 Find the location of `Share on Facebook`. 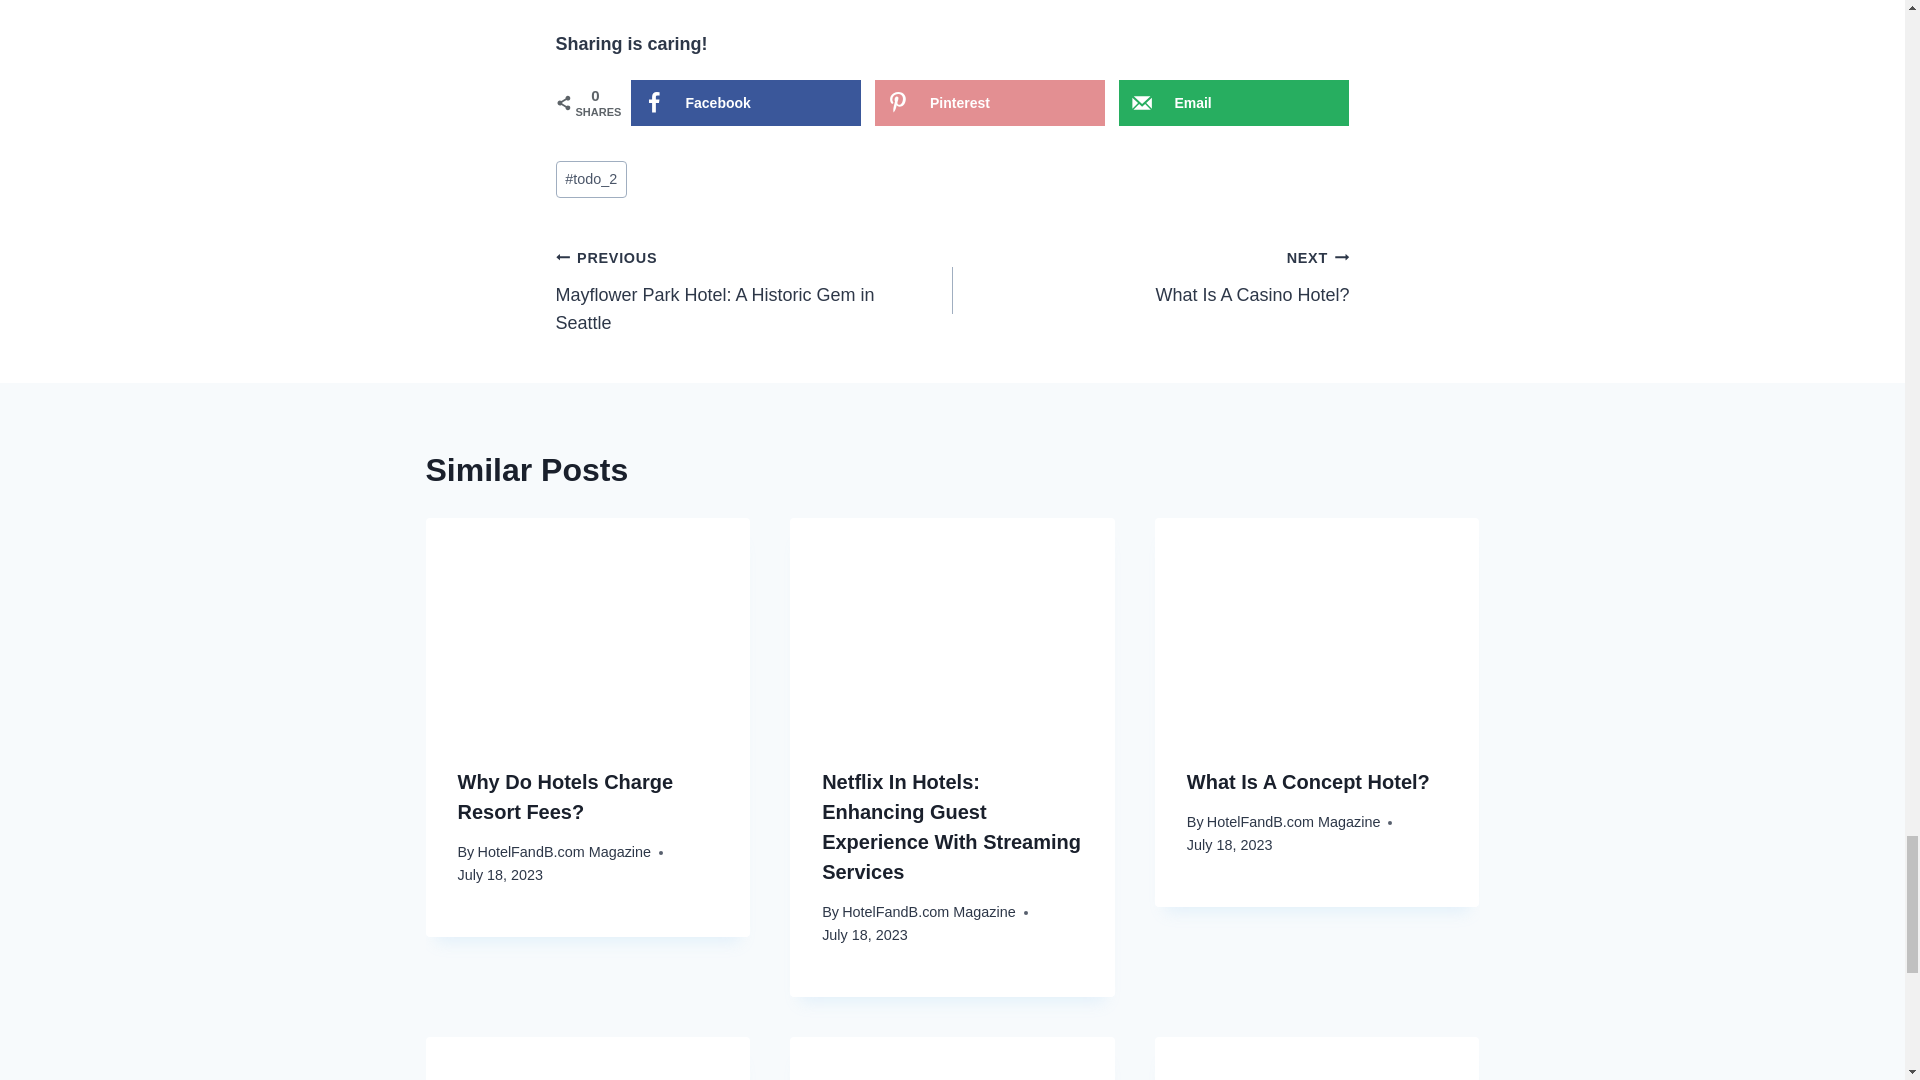

Share on Facebook is located at coordinates (744, 102).